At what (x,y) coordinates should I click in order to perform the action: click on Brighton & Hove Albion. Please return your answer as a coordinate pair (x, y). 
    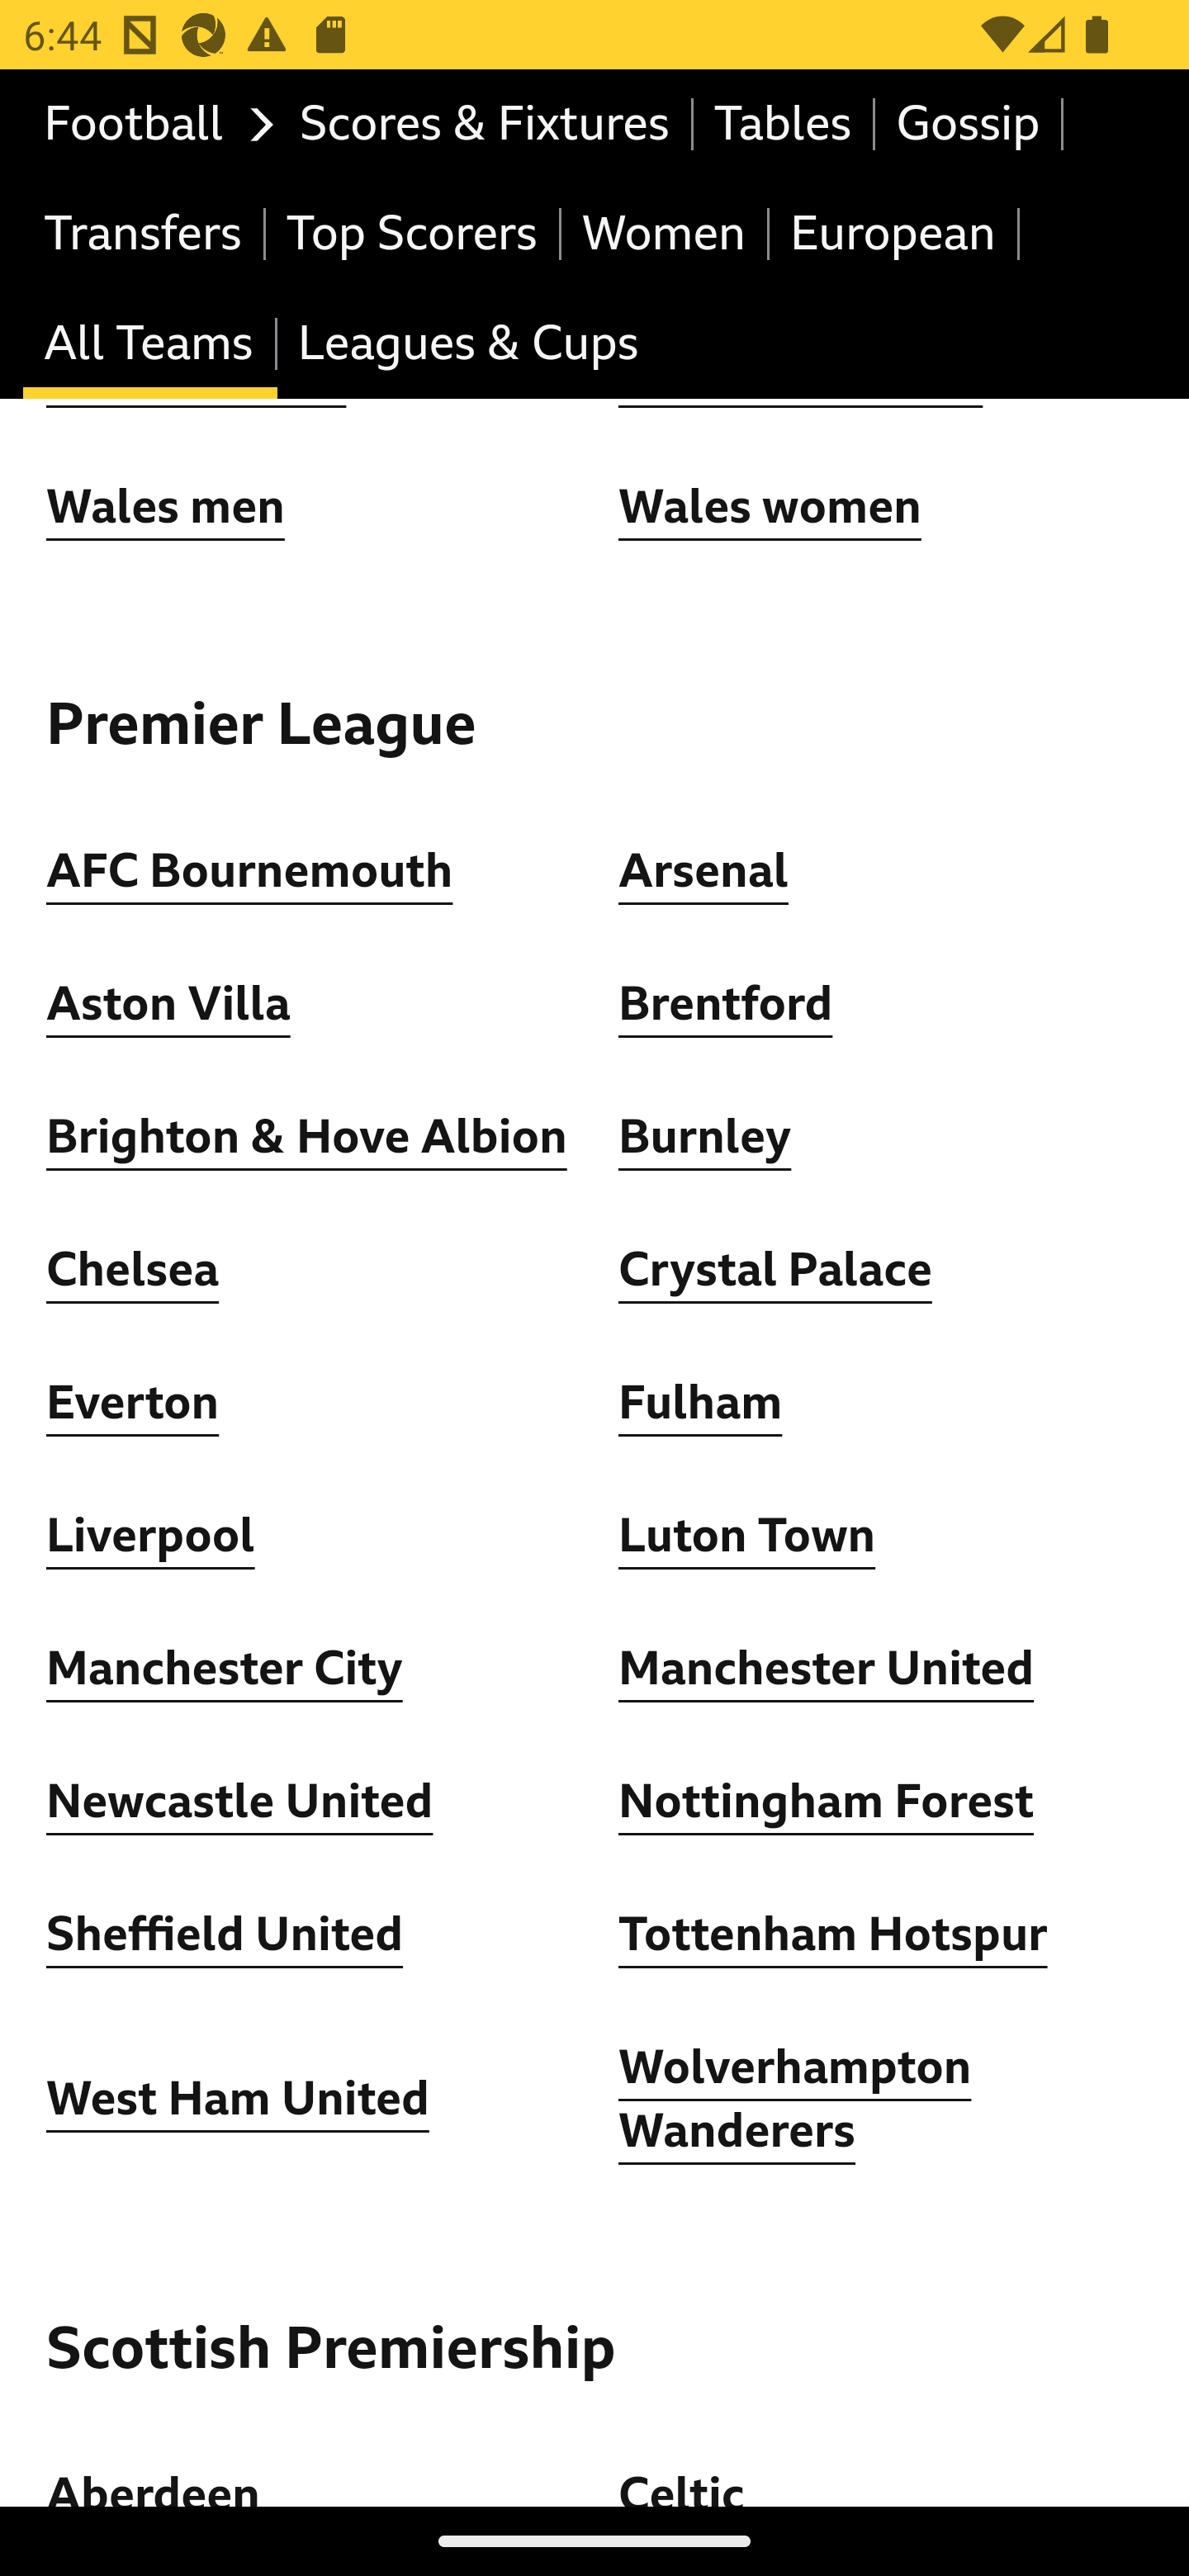
    Looking at the image, I should click on (307, 1138).